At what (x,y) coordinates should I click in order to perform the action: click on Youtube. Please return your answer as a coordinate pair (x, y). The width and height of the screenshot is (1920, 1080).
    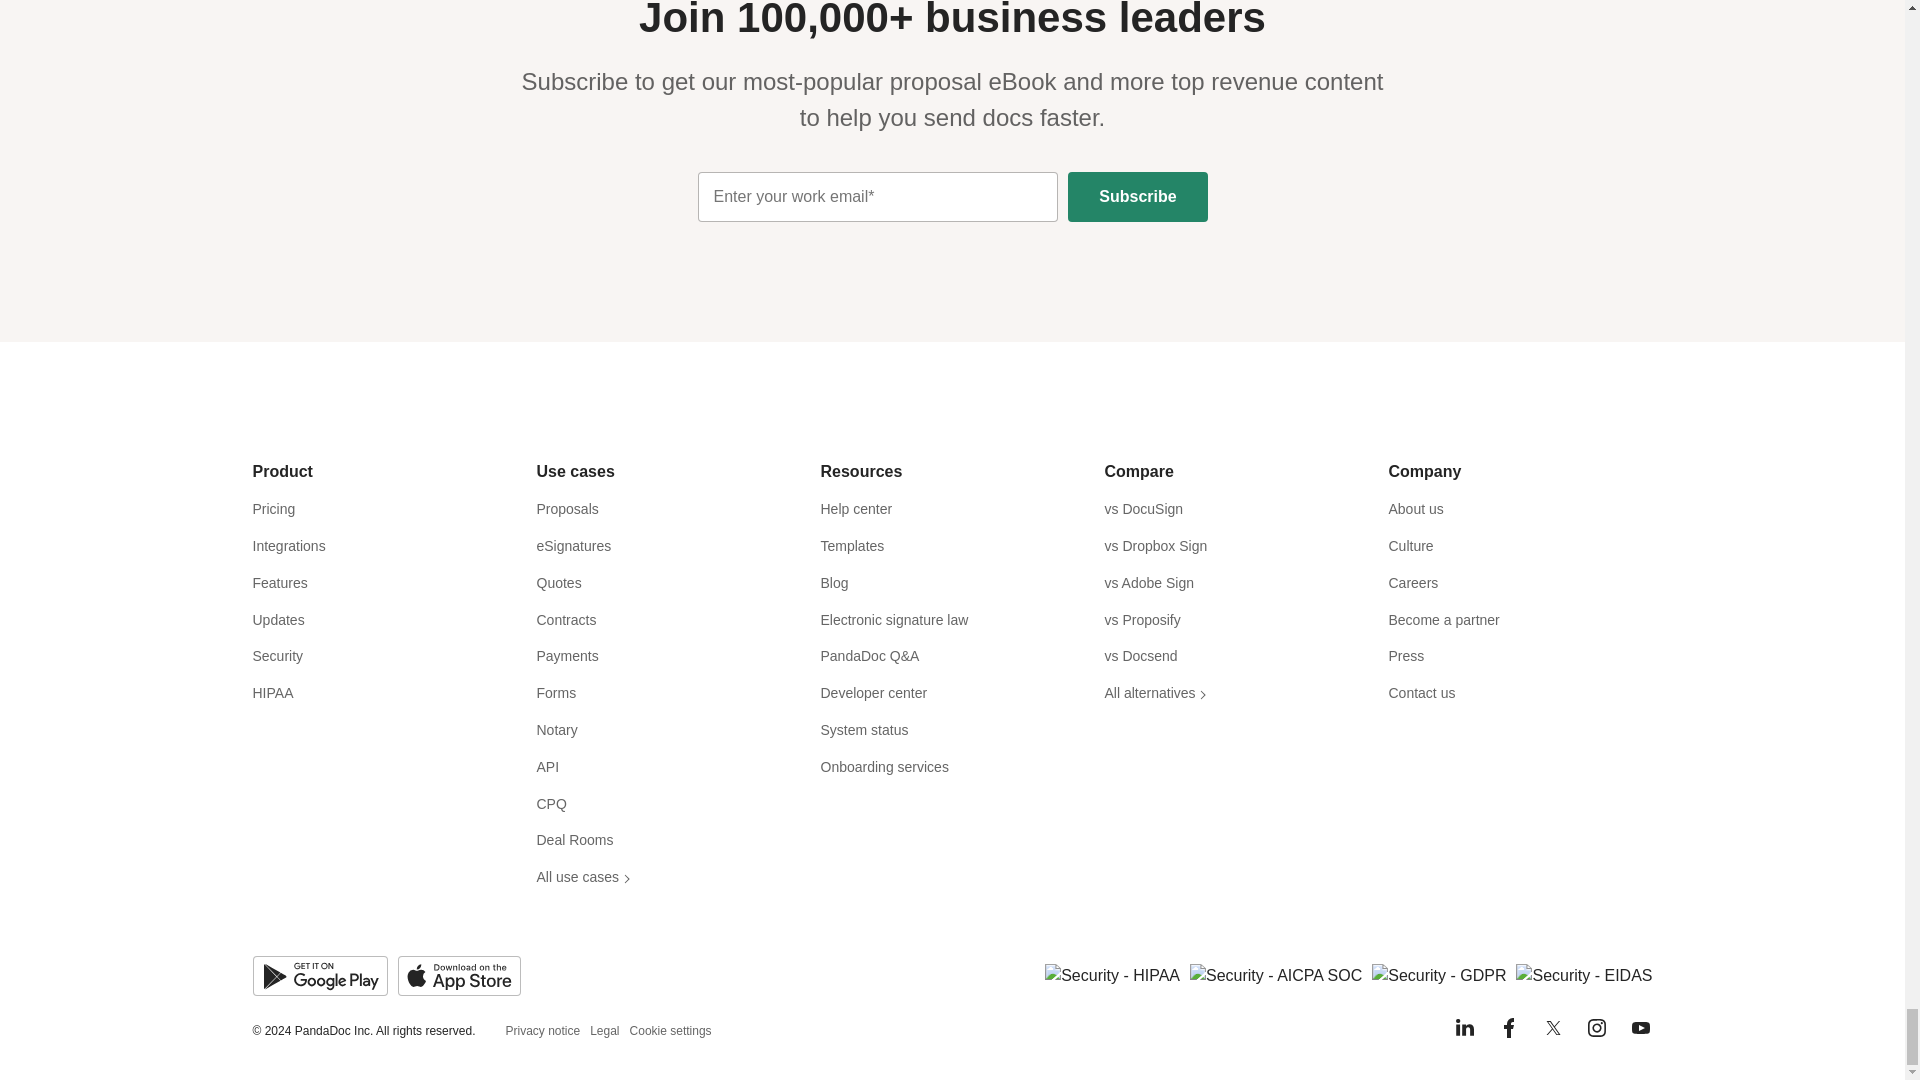
    Looking at the image, I should click on (1640, 1028).